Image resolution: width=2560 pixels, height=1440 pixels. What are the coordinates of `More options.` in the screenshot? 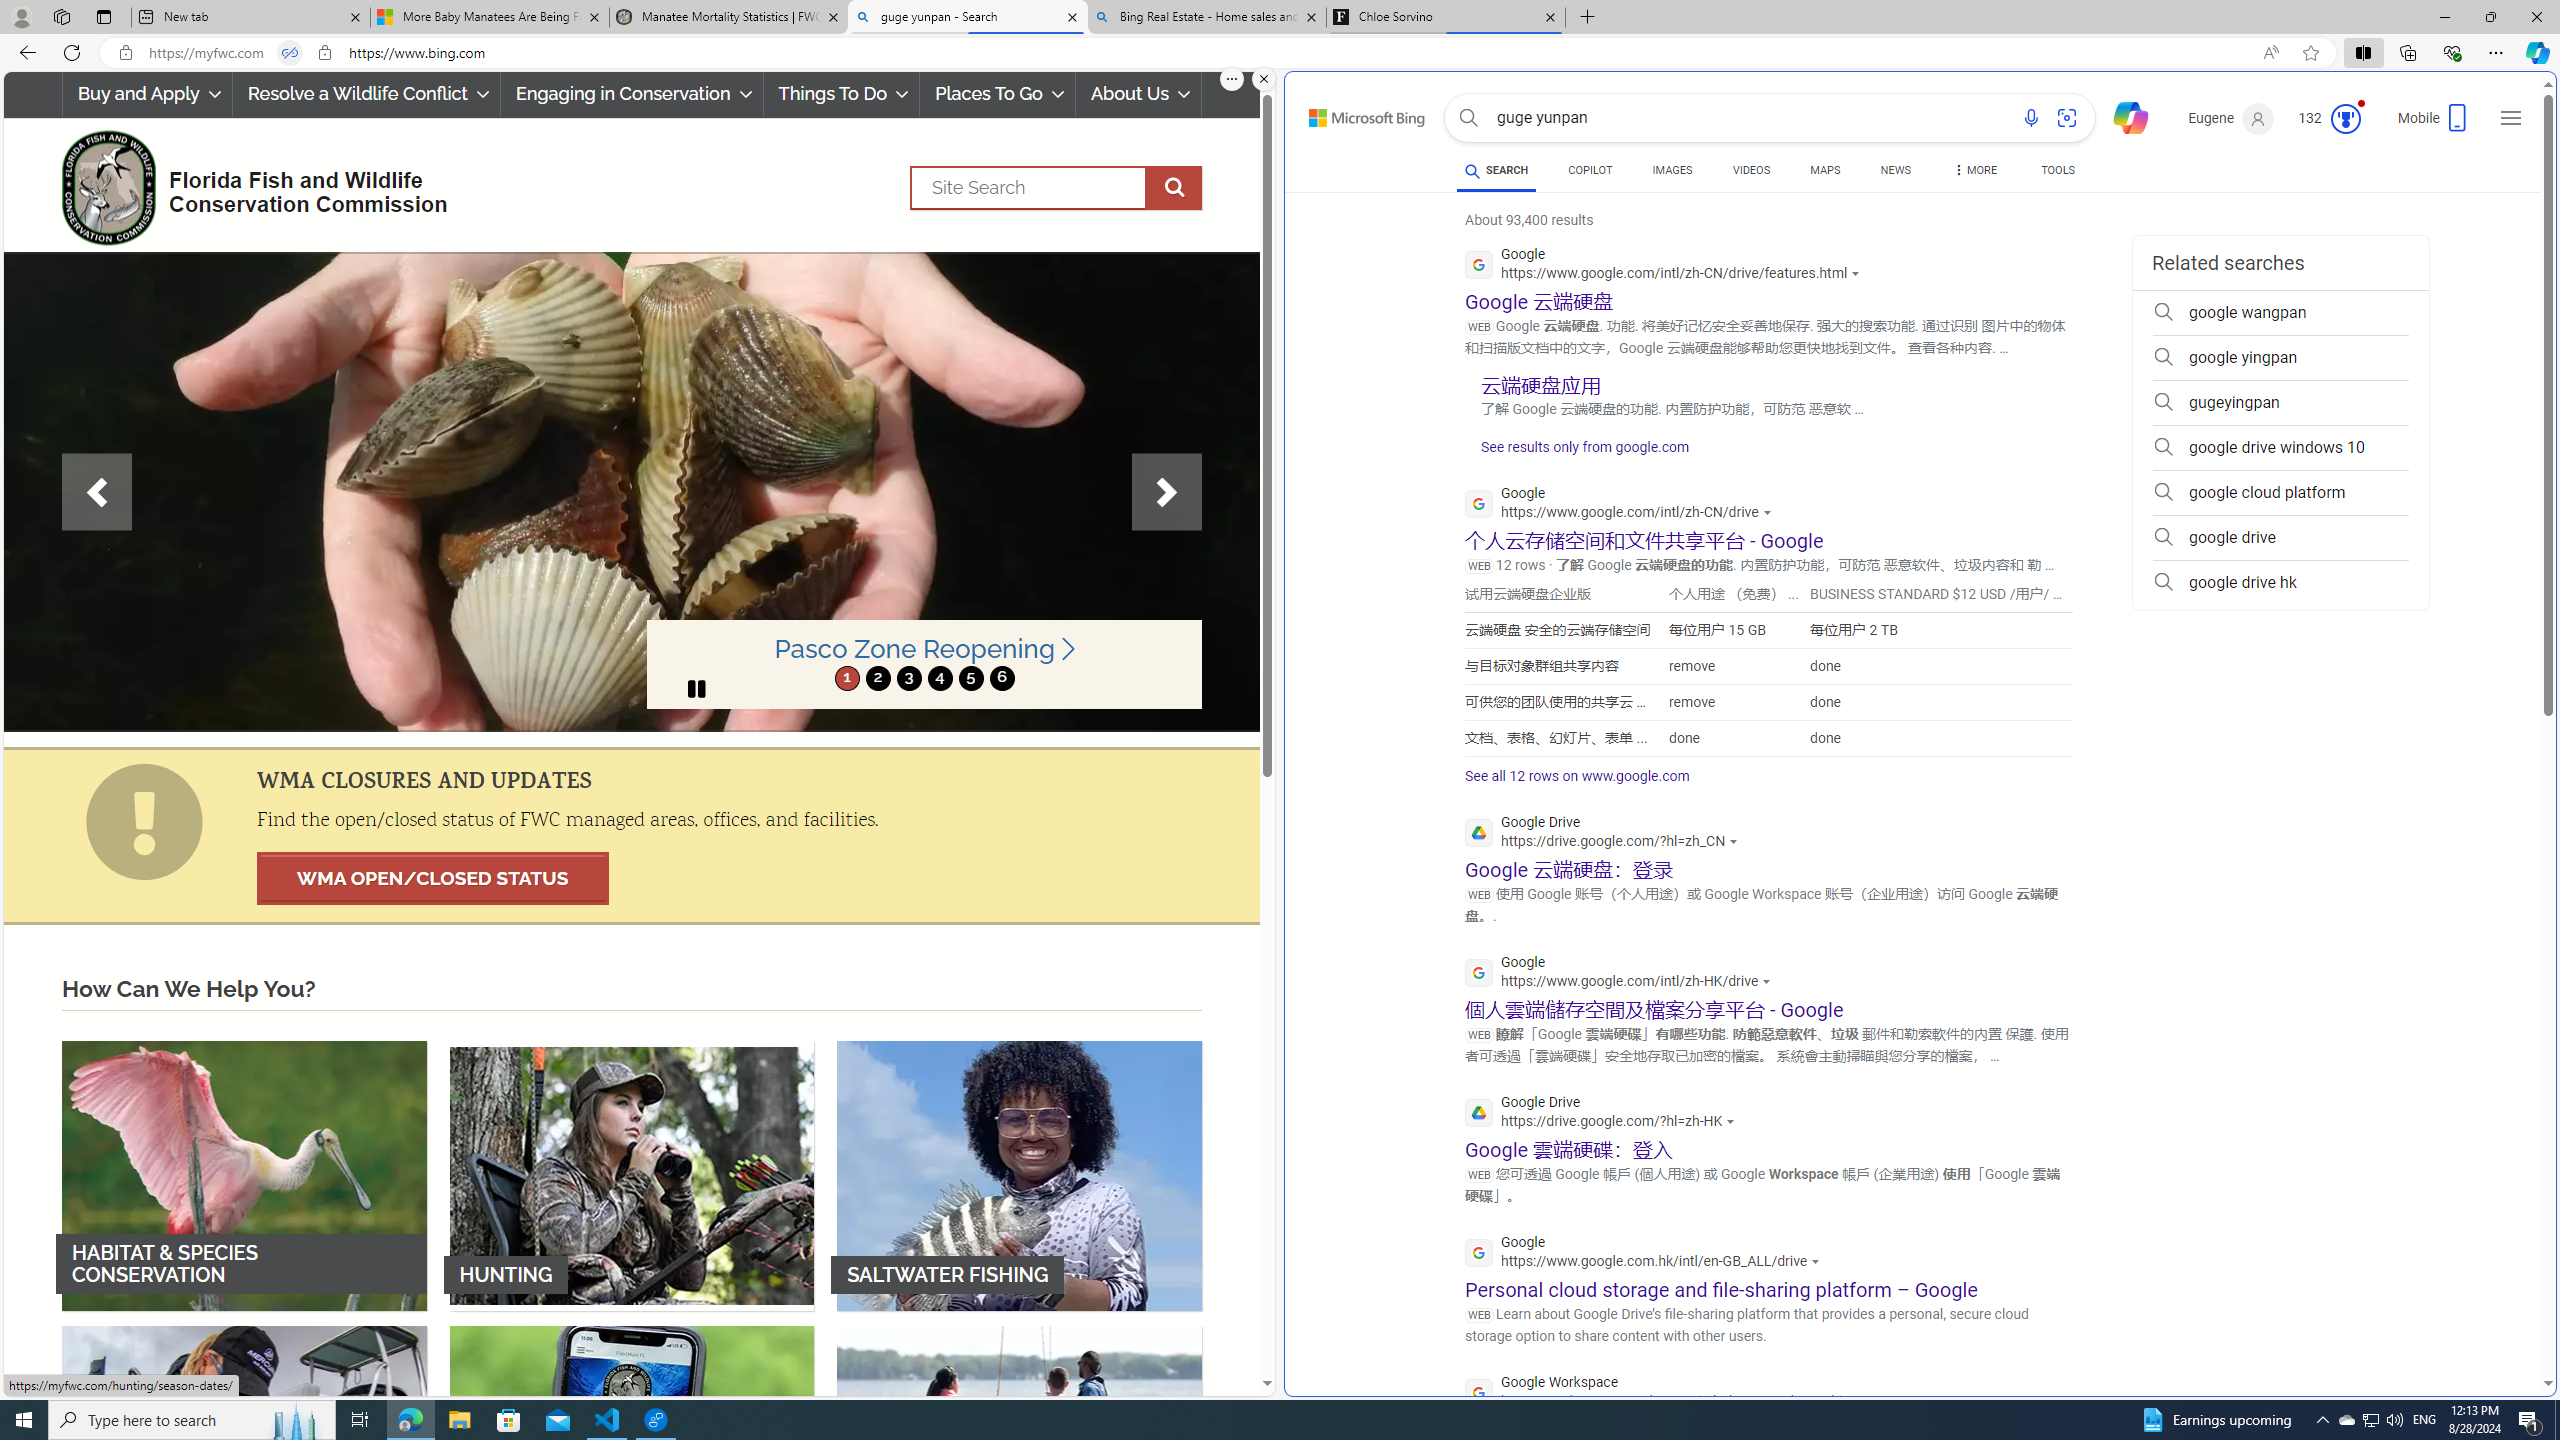 It's located at (1232, 79).